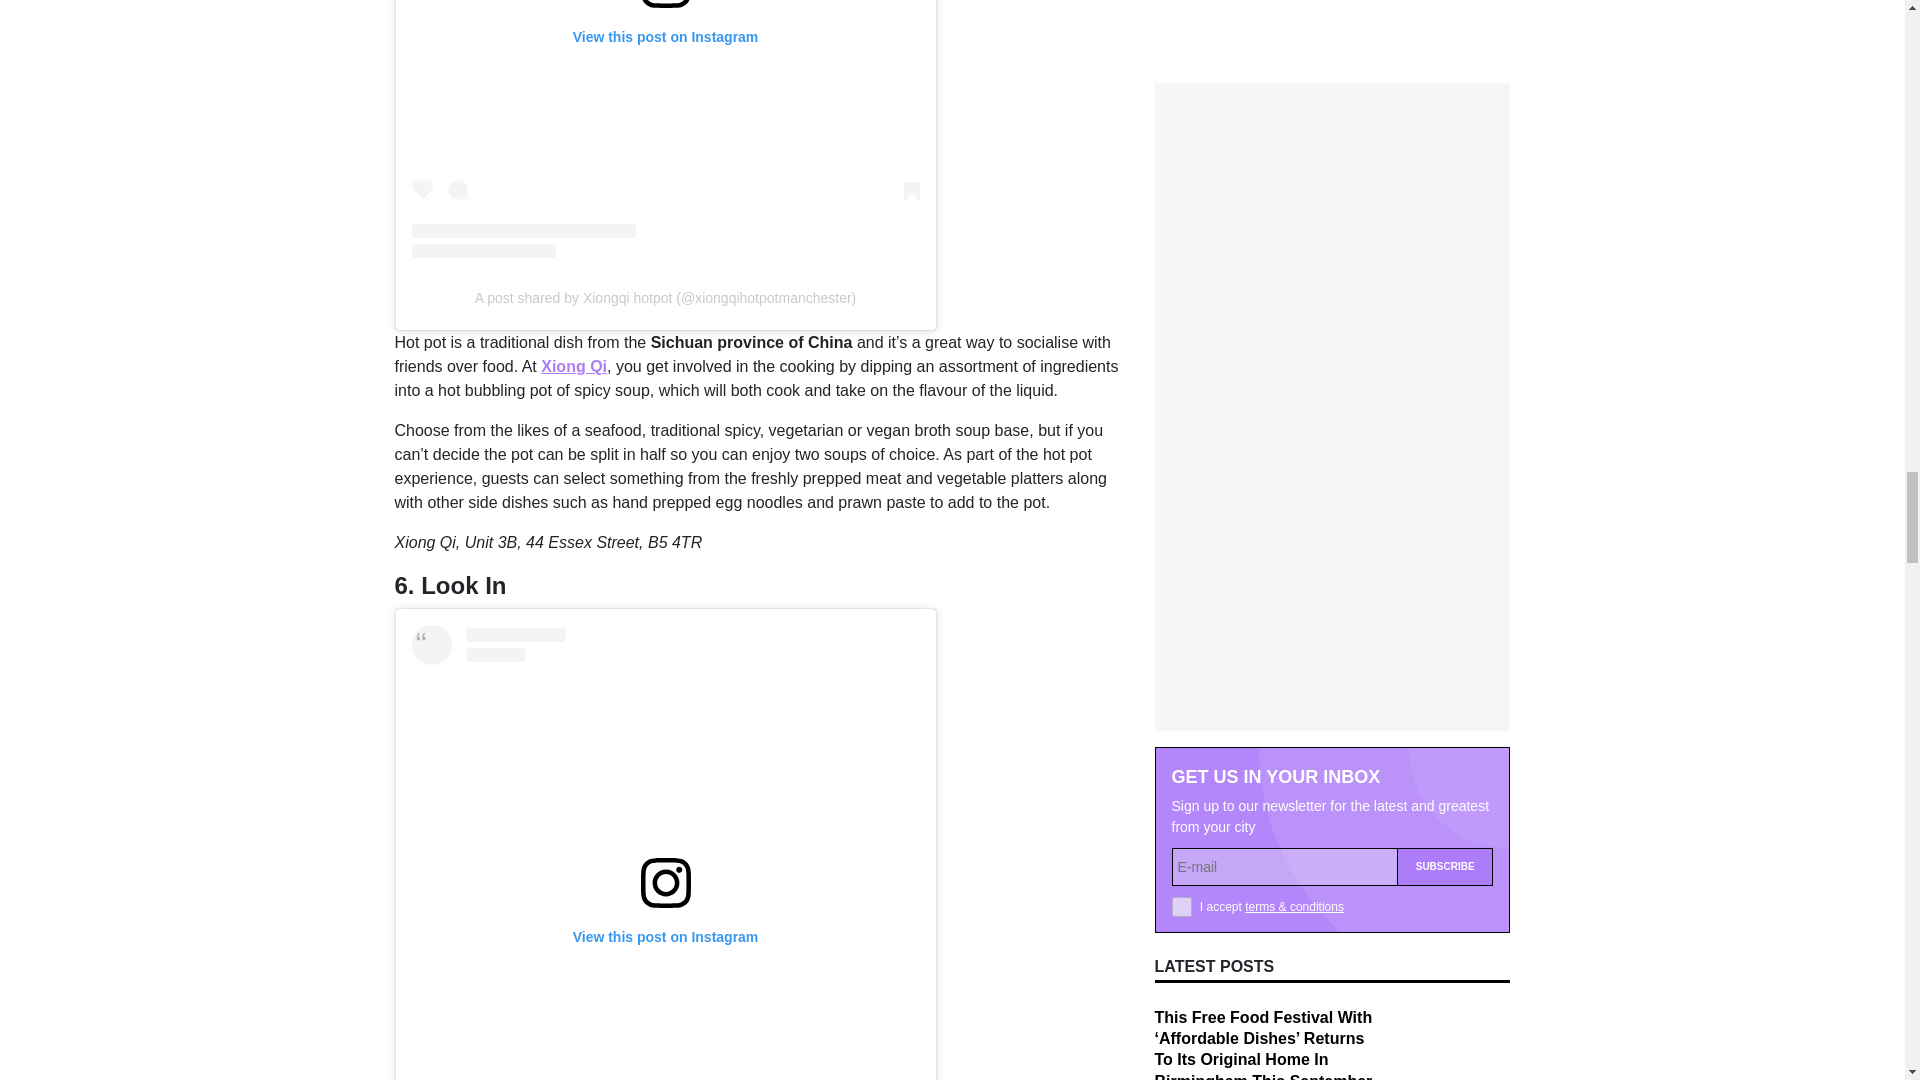 The image size is (1920, 1080). Describe the element at coordinates (666, 130) in the screenshot. I see `View this post on Instagram` at that location.